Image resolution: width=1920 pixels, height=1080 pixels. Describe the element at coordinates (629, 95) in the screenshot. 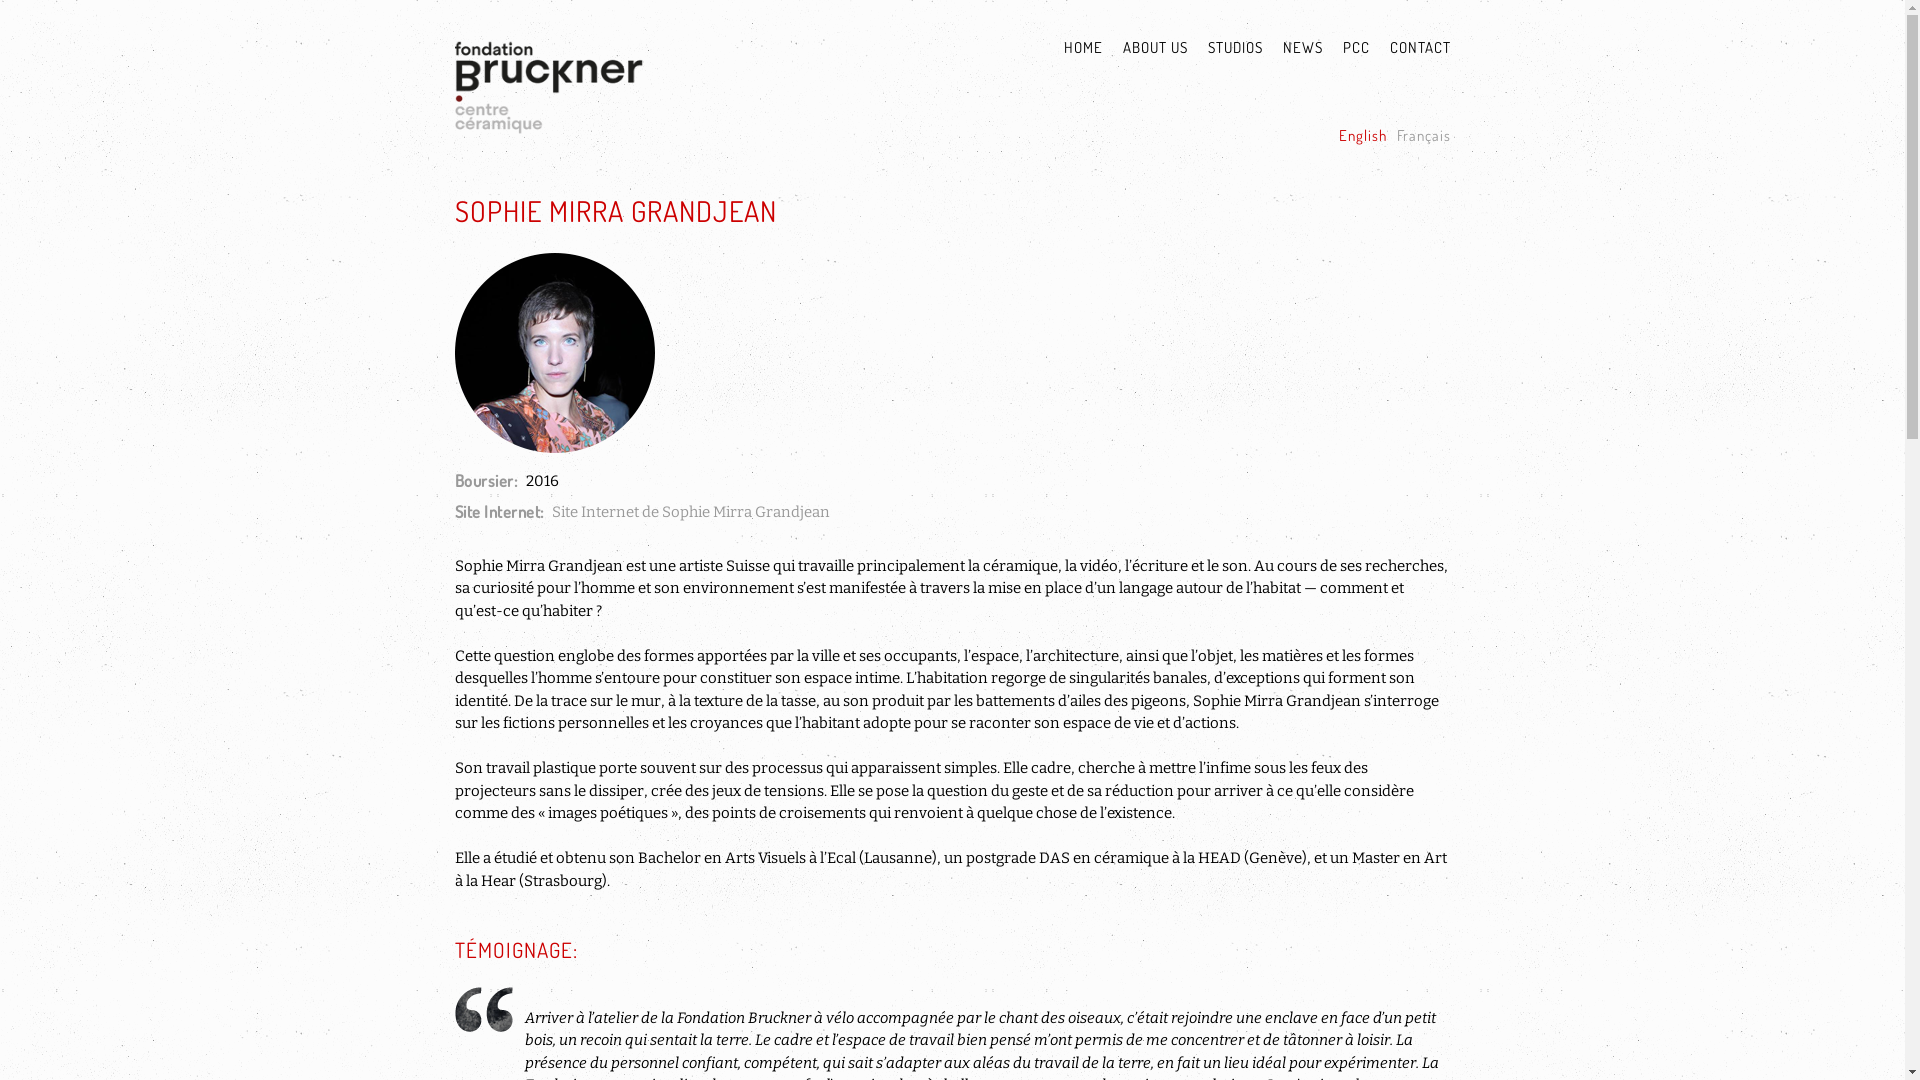

I see `Home` at that location.